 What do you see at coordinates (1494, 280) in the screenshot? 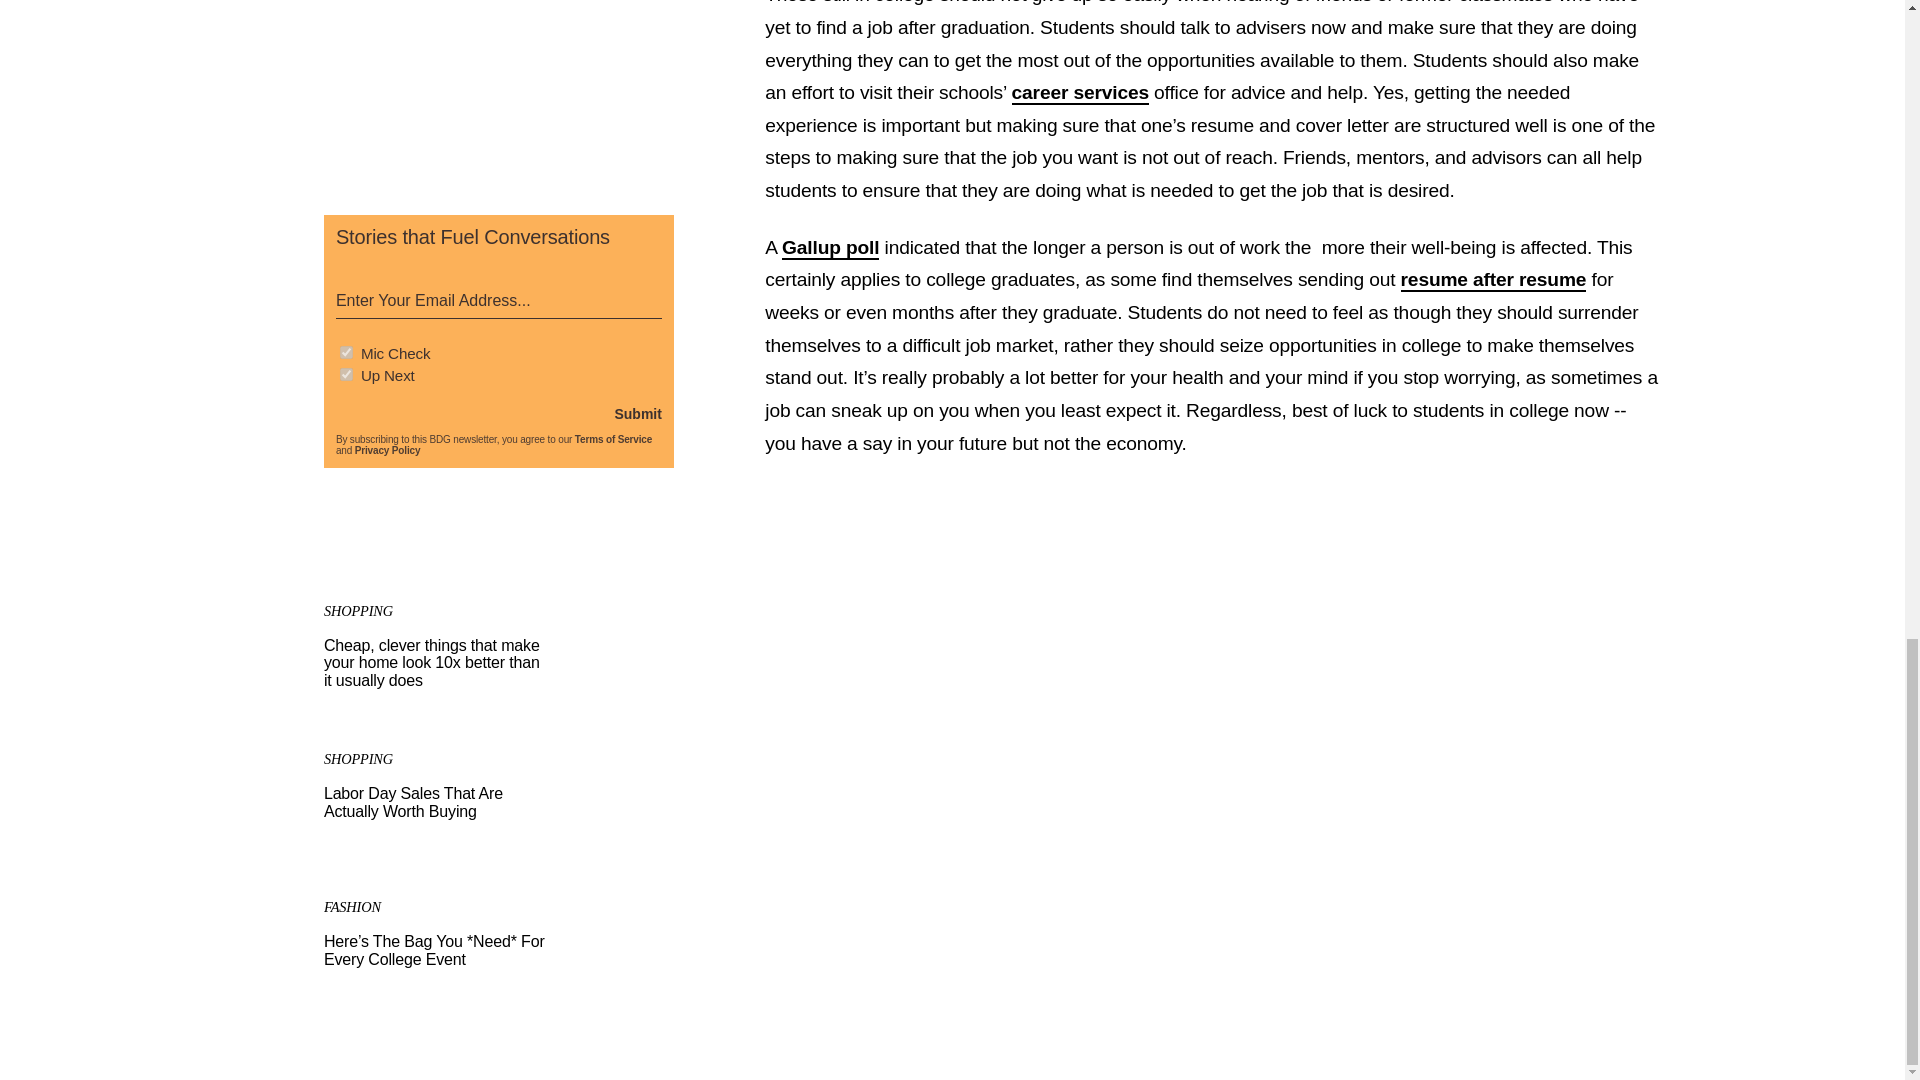
I see `Submit` at bounding box center [1494, 280].